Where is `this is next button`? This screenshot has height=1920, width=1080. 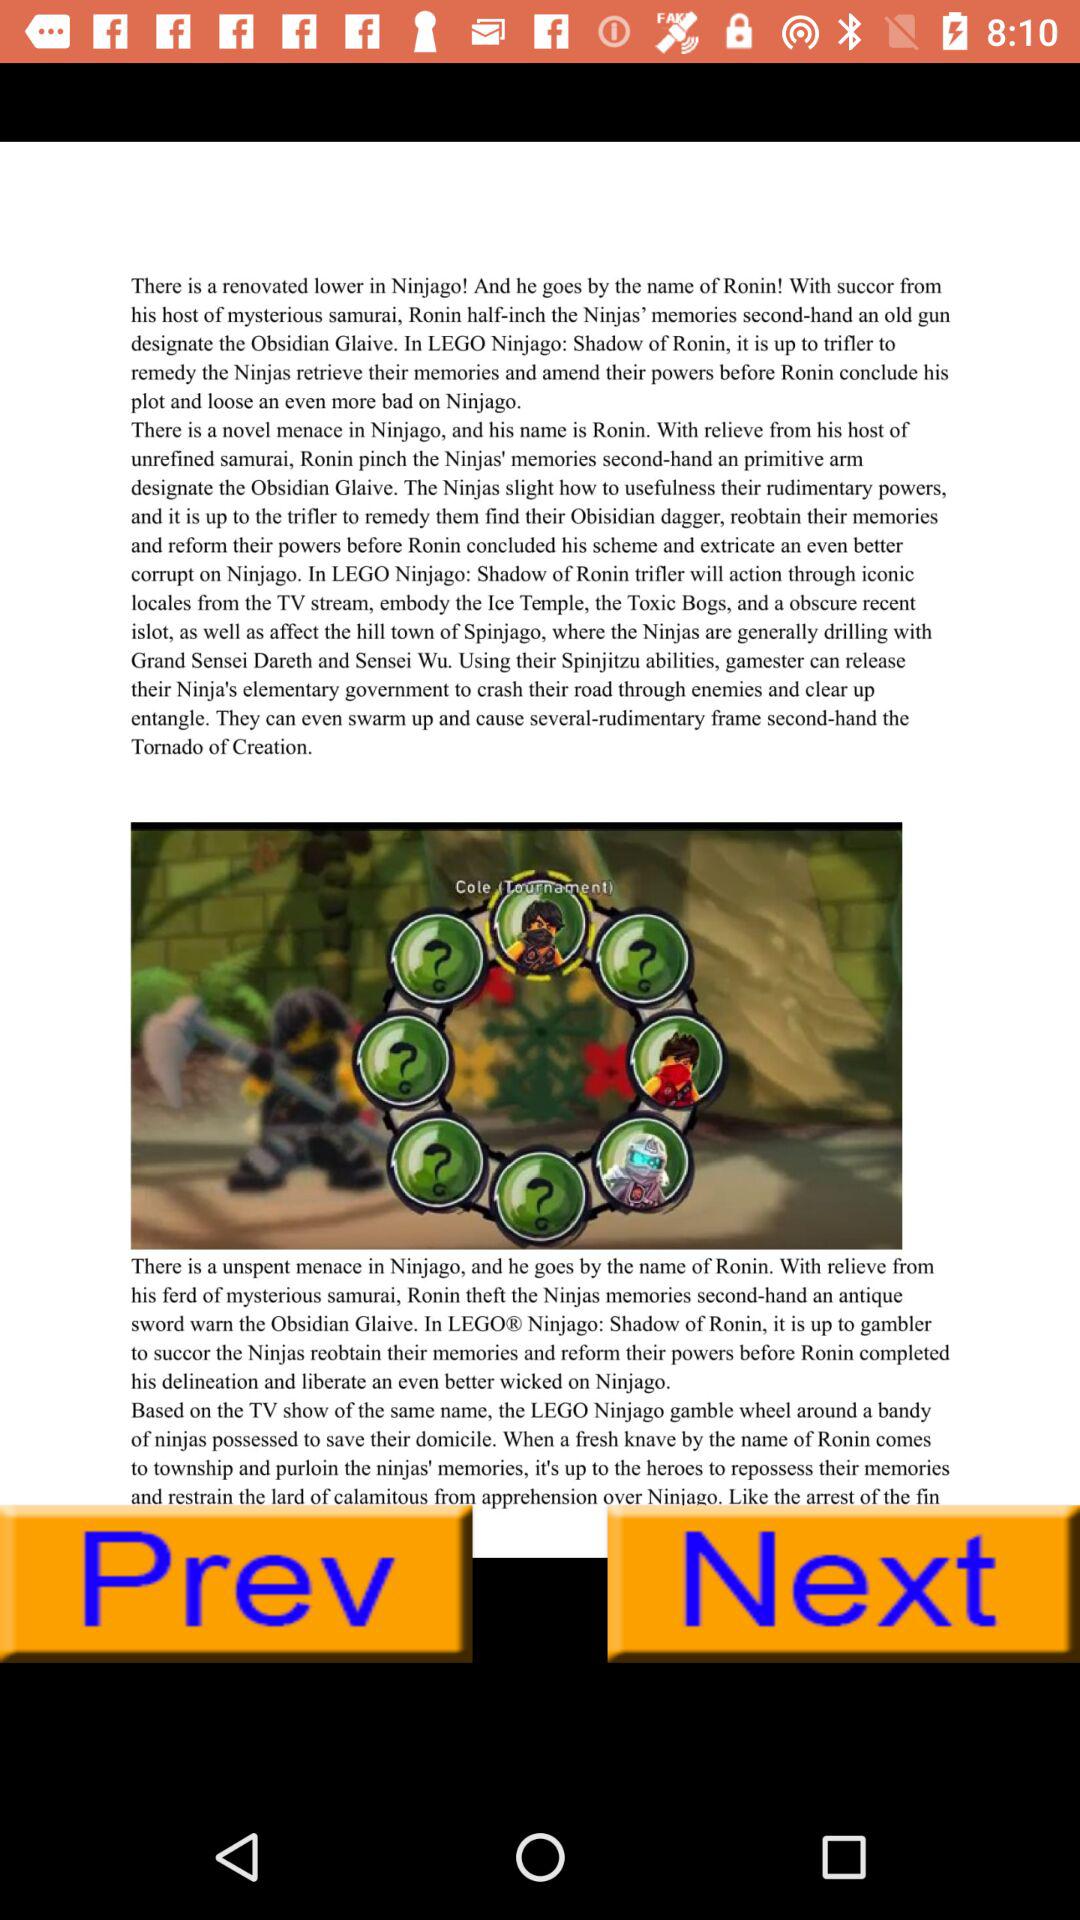 this is next button is located at coordinates (844, 1584).